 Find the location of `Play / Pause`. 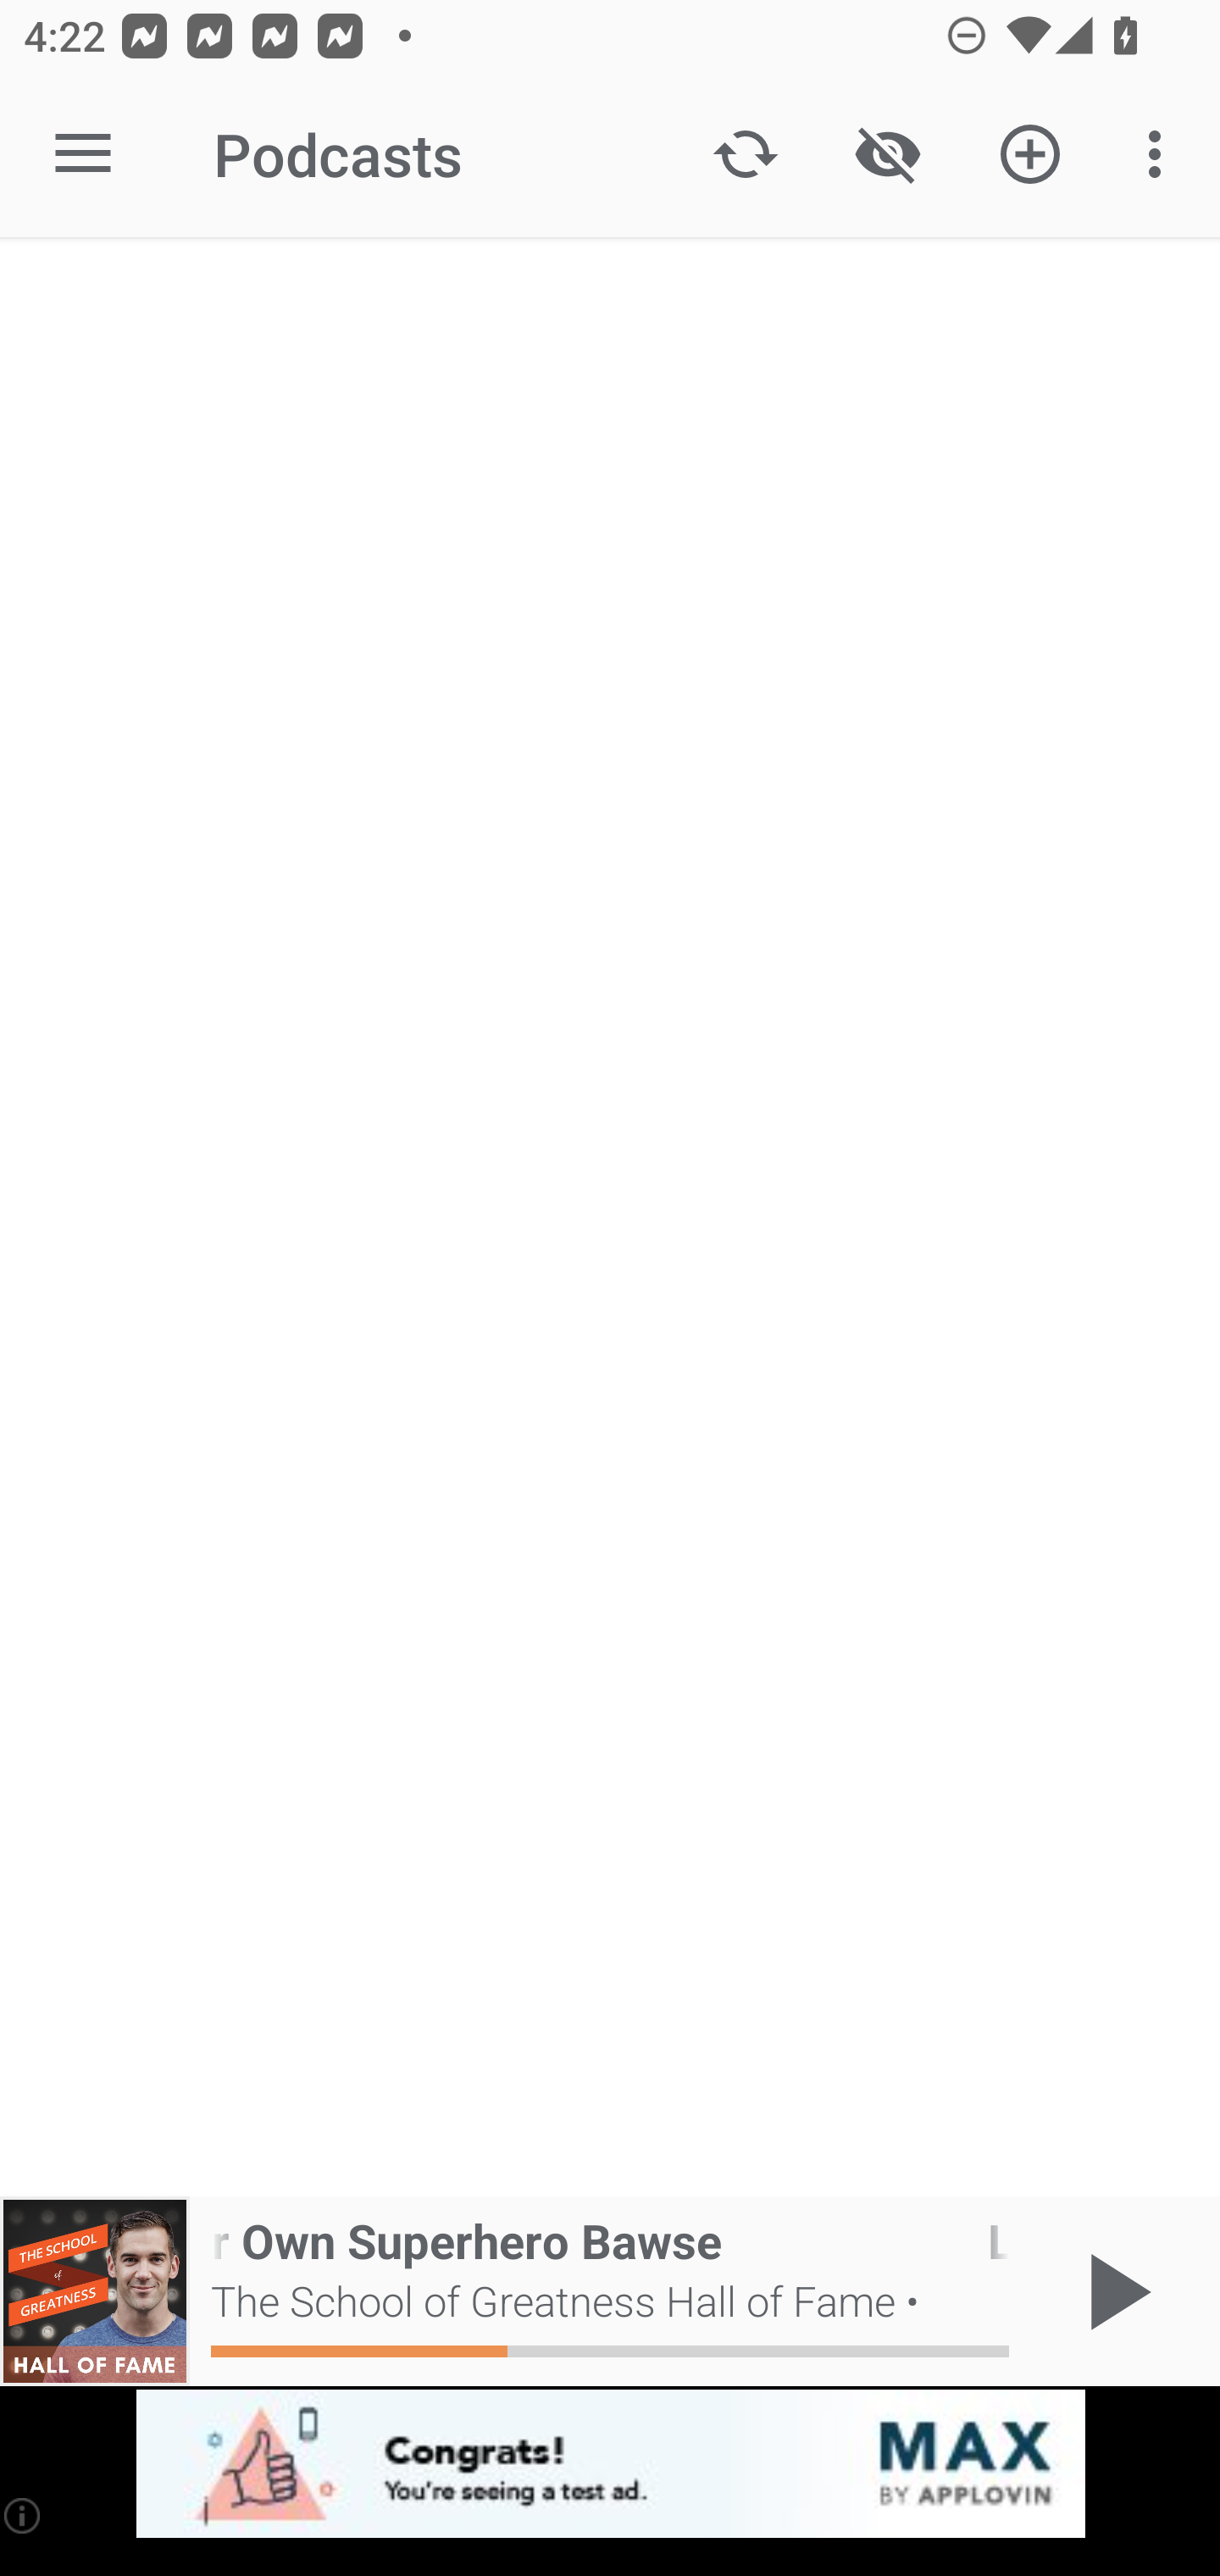

Play / Pause is located at coordinates (1113, 2291).